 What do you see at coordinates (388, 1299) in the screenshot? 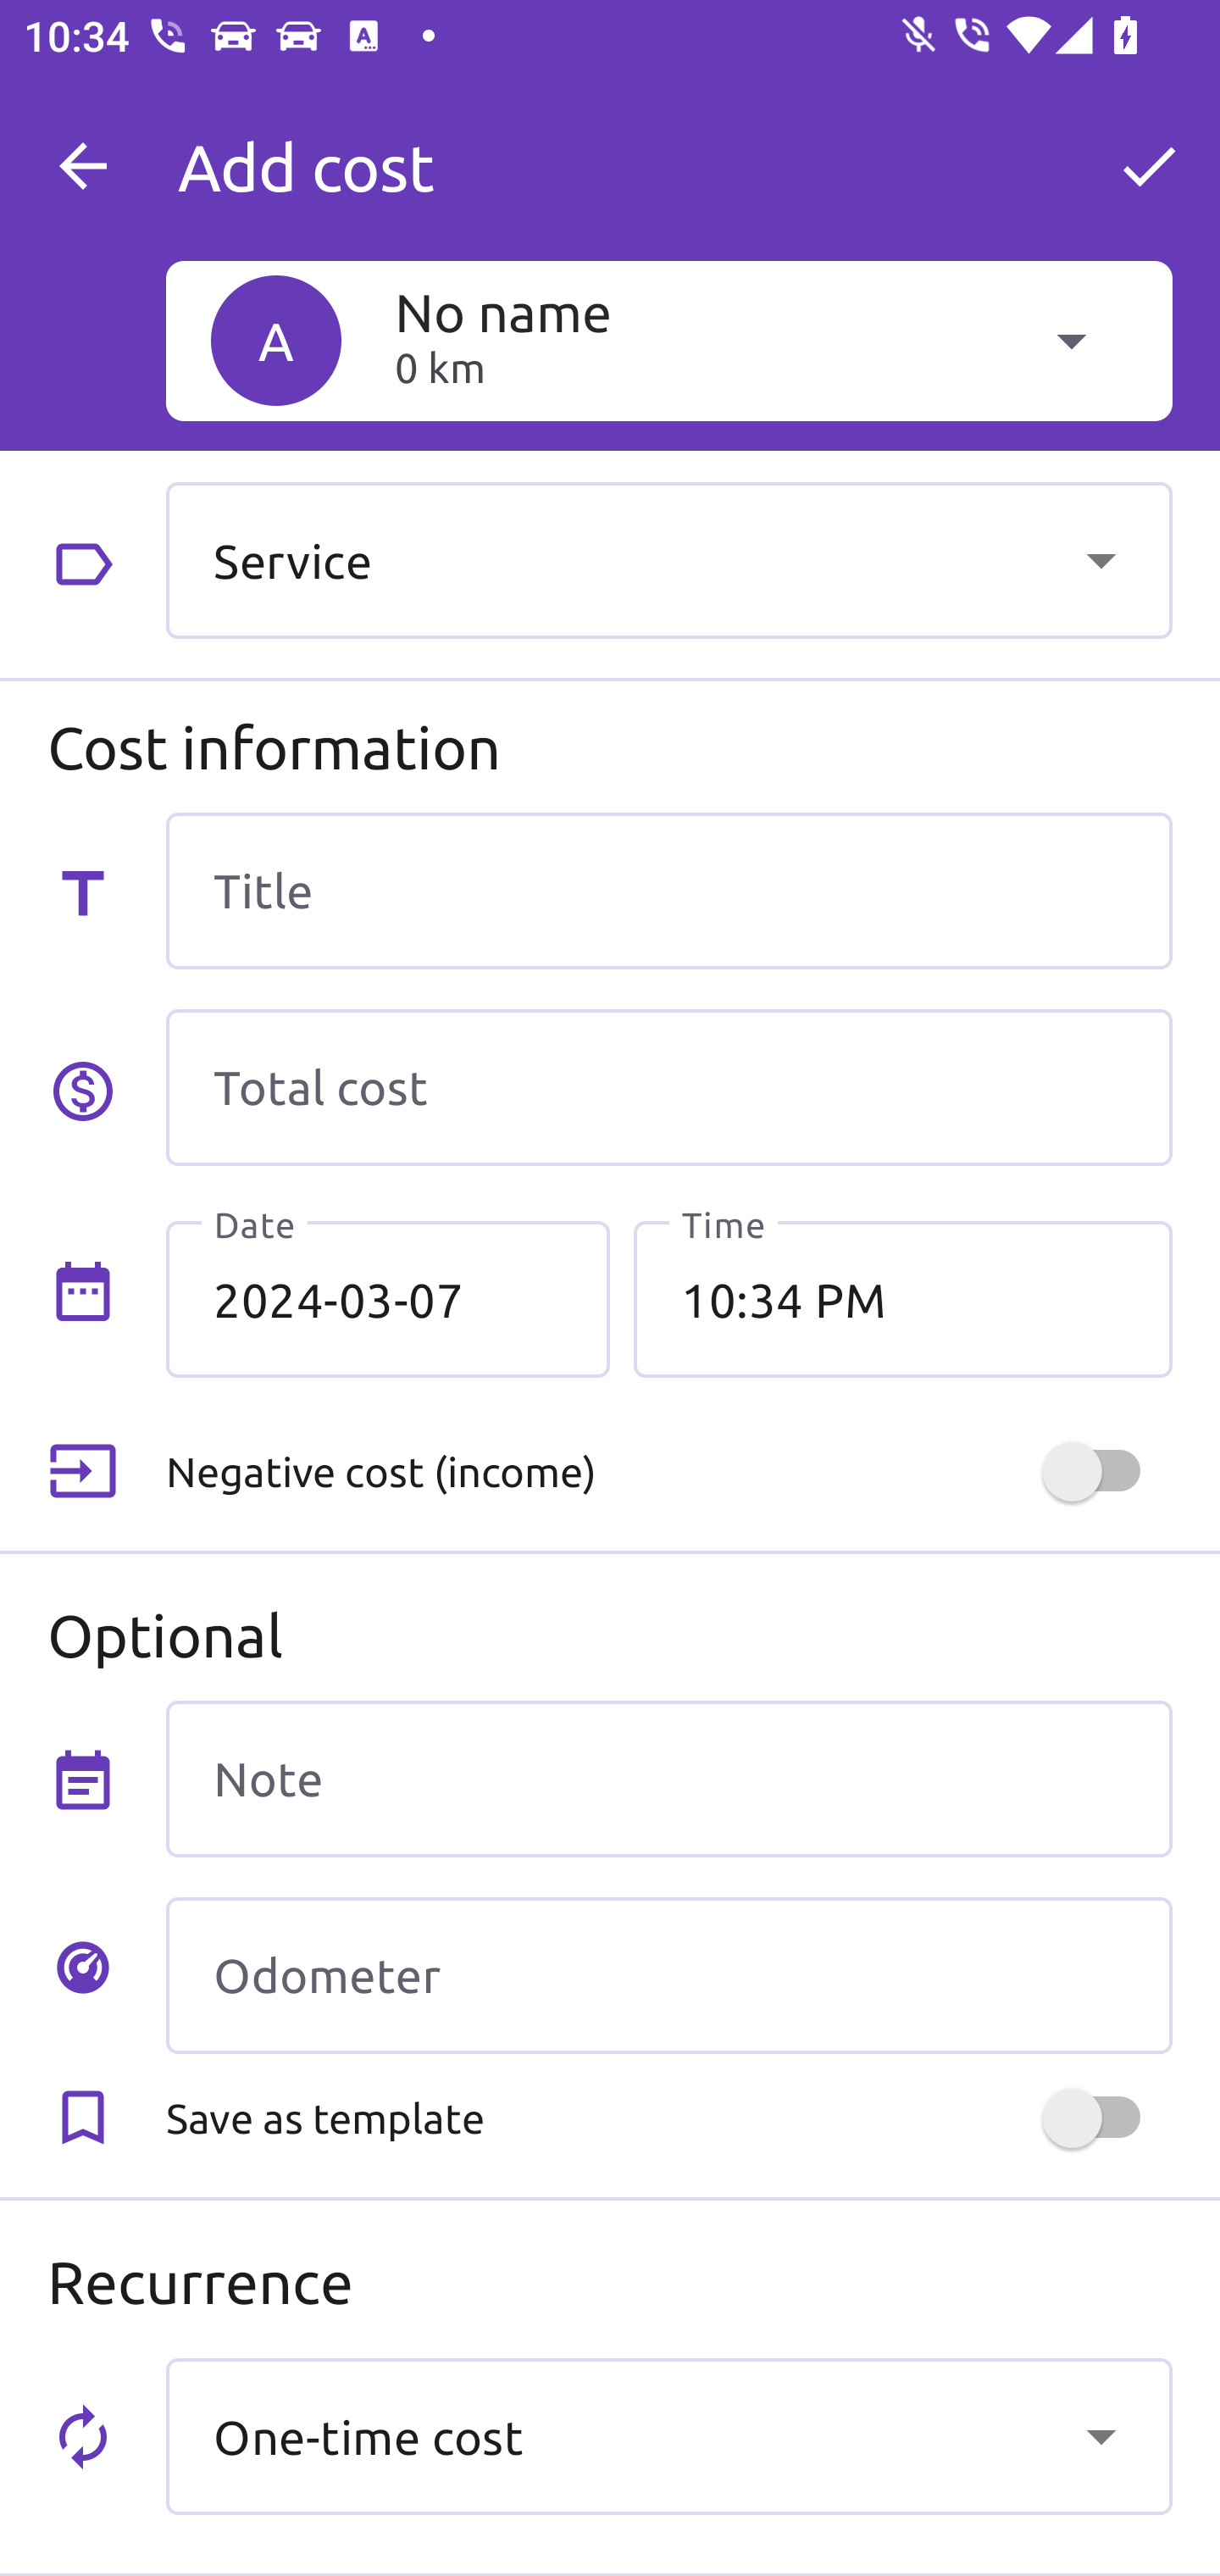
I see `2024-03-07` at bounding box center [388, 1299].